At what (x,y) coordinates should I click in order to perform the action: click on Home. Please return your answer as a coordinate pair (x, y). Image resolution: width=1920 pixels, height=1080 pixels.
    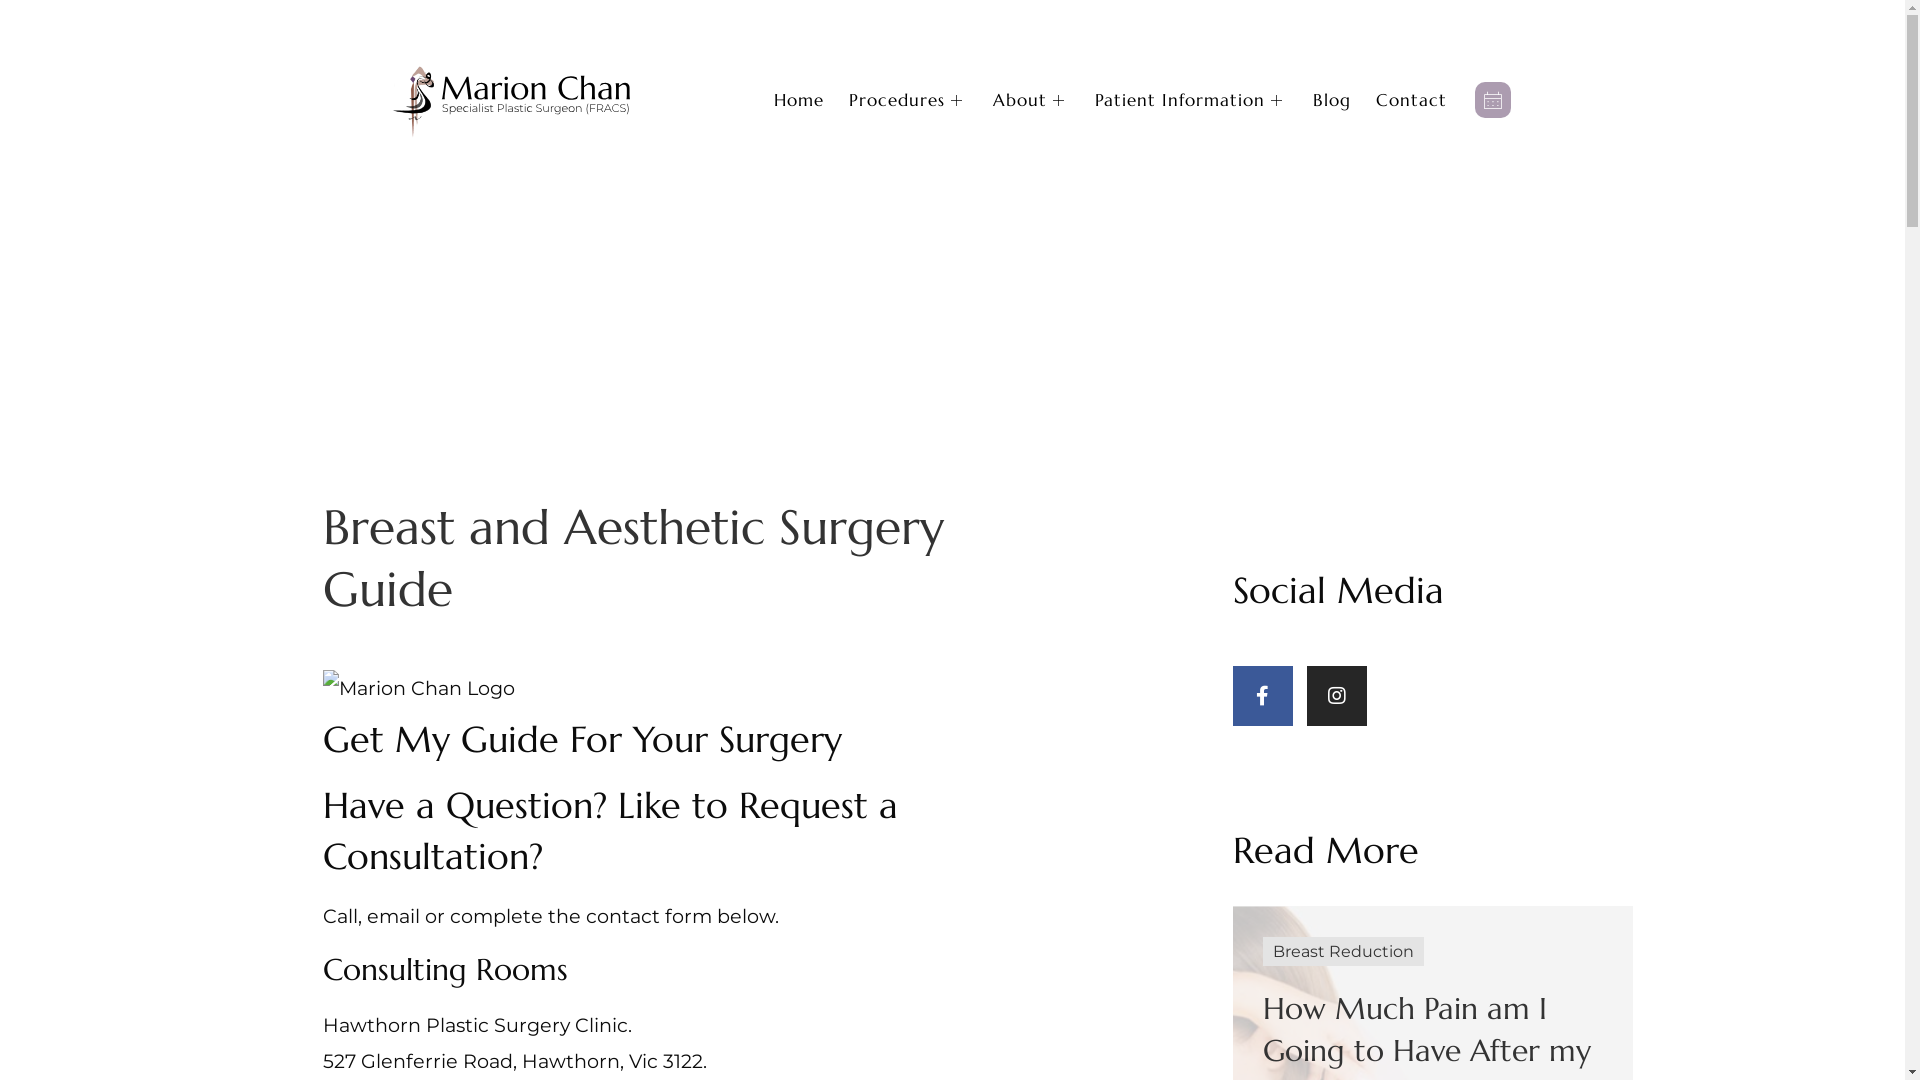
    Looking at the image, I should click on (812, 100).